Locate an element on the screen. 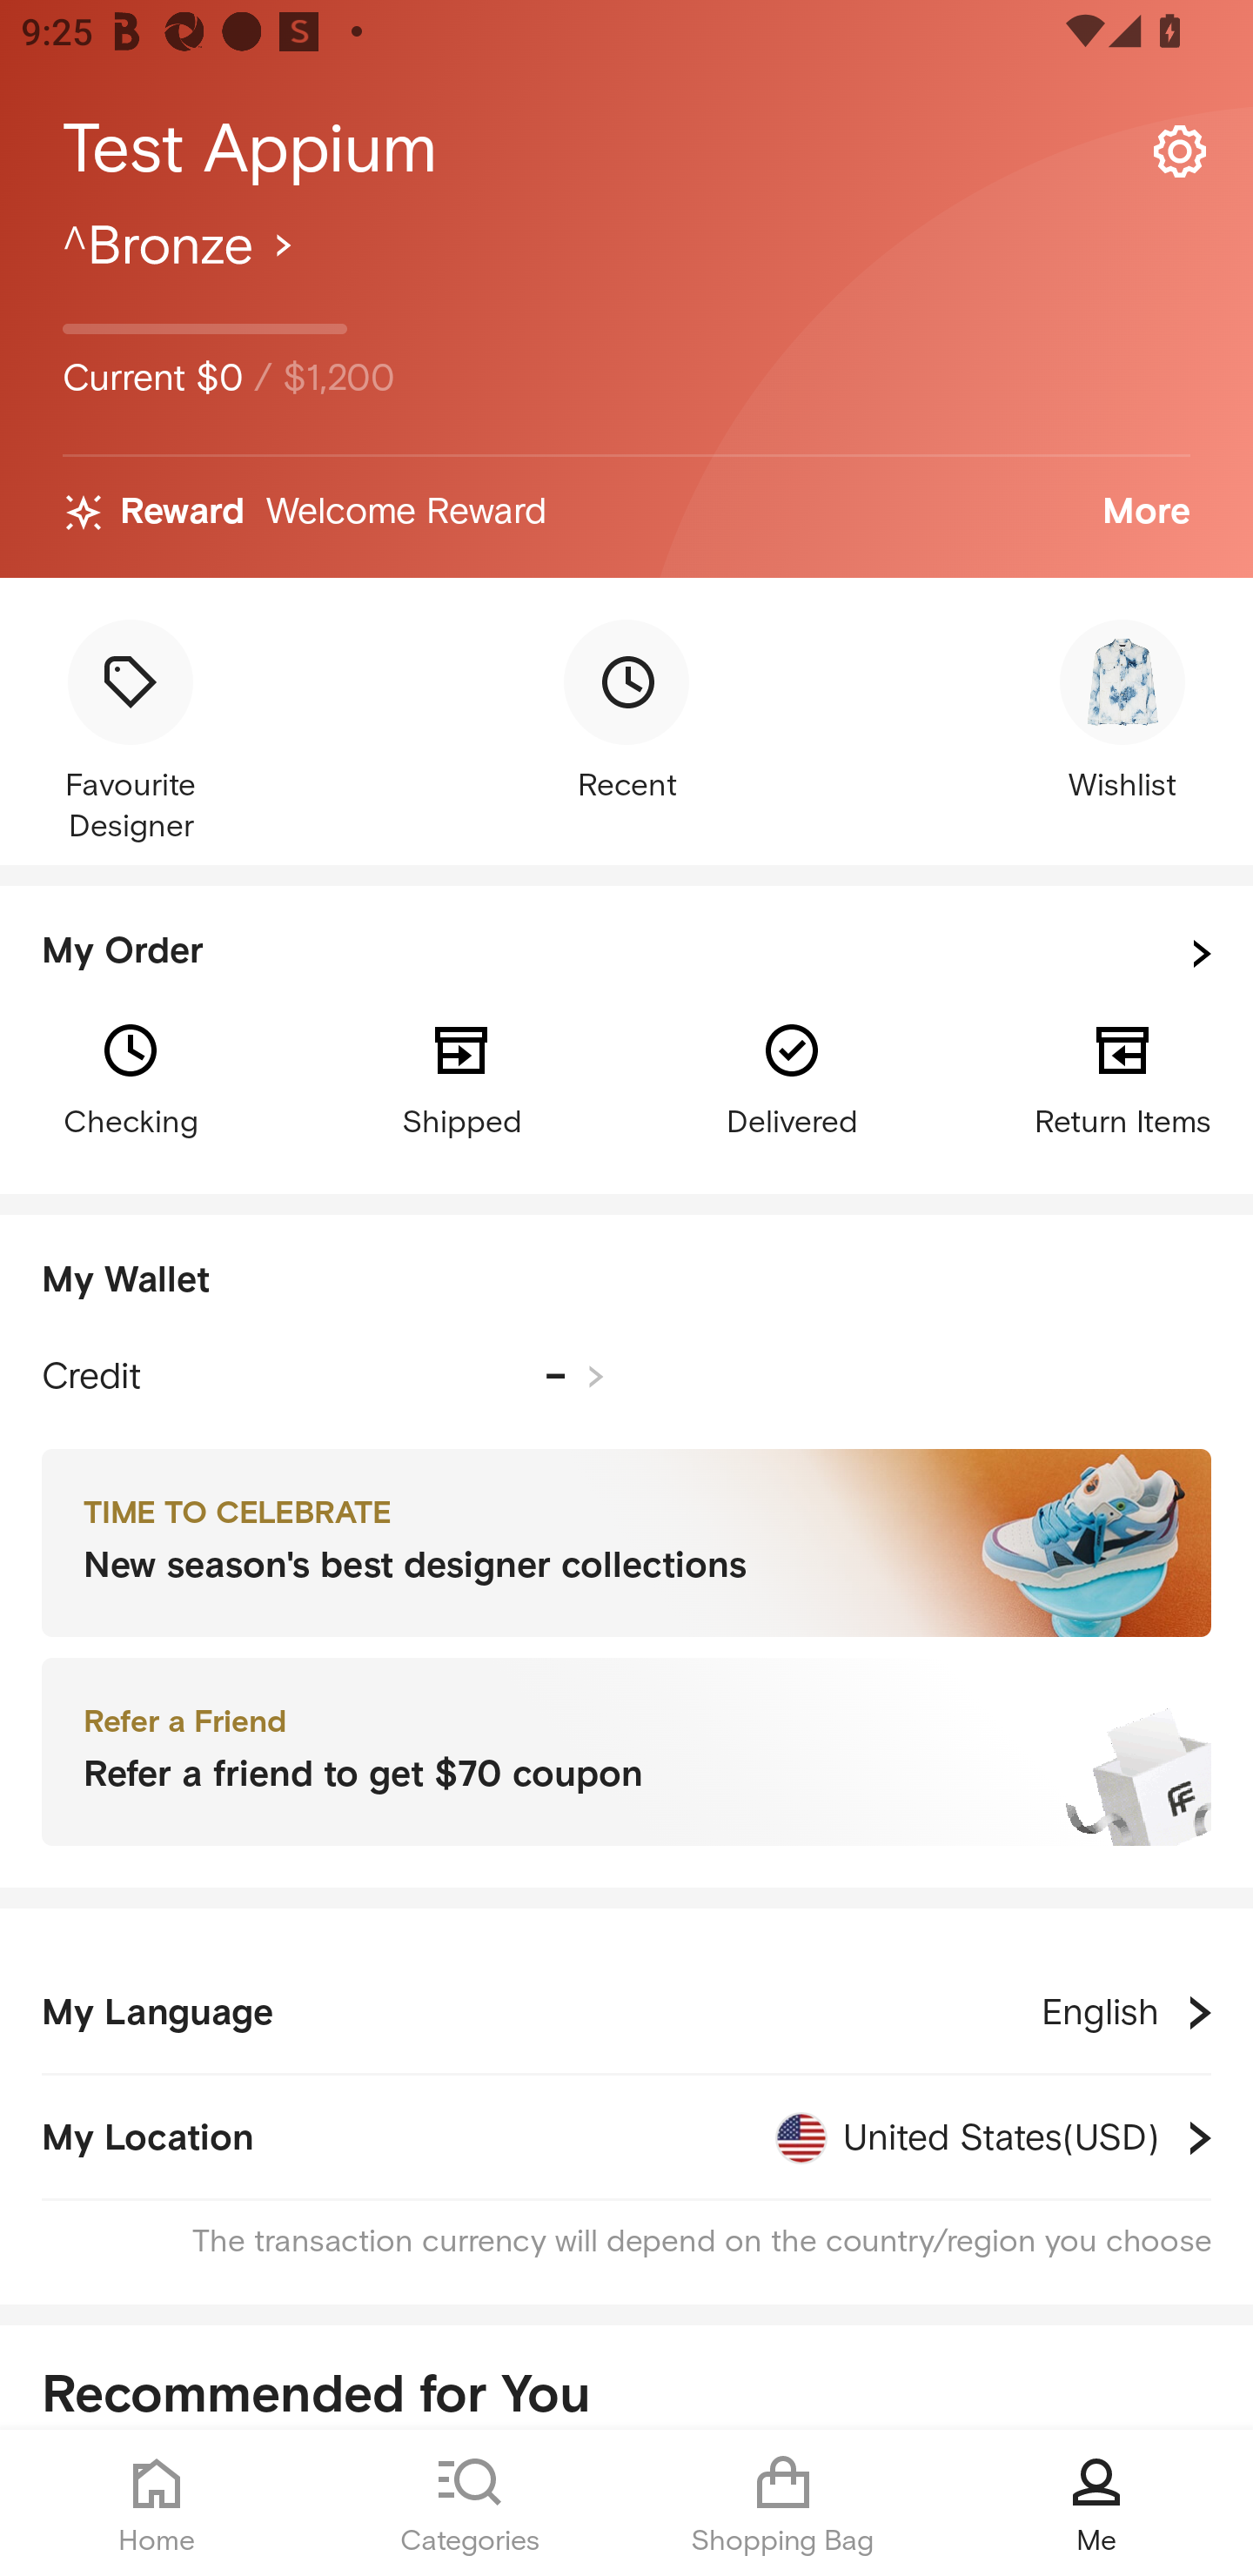  Credit - is located at coordinates (323, 1377).